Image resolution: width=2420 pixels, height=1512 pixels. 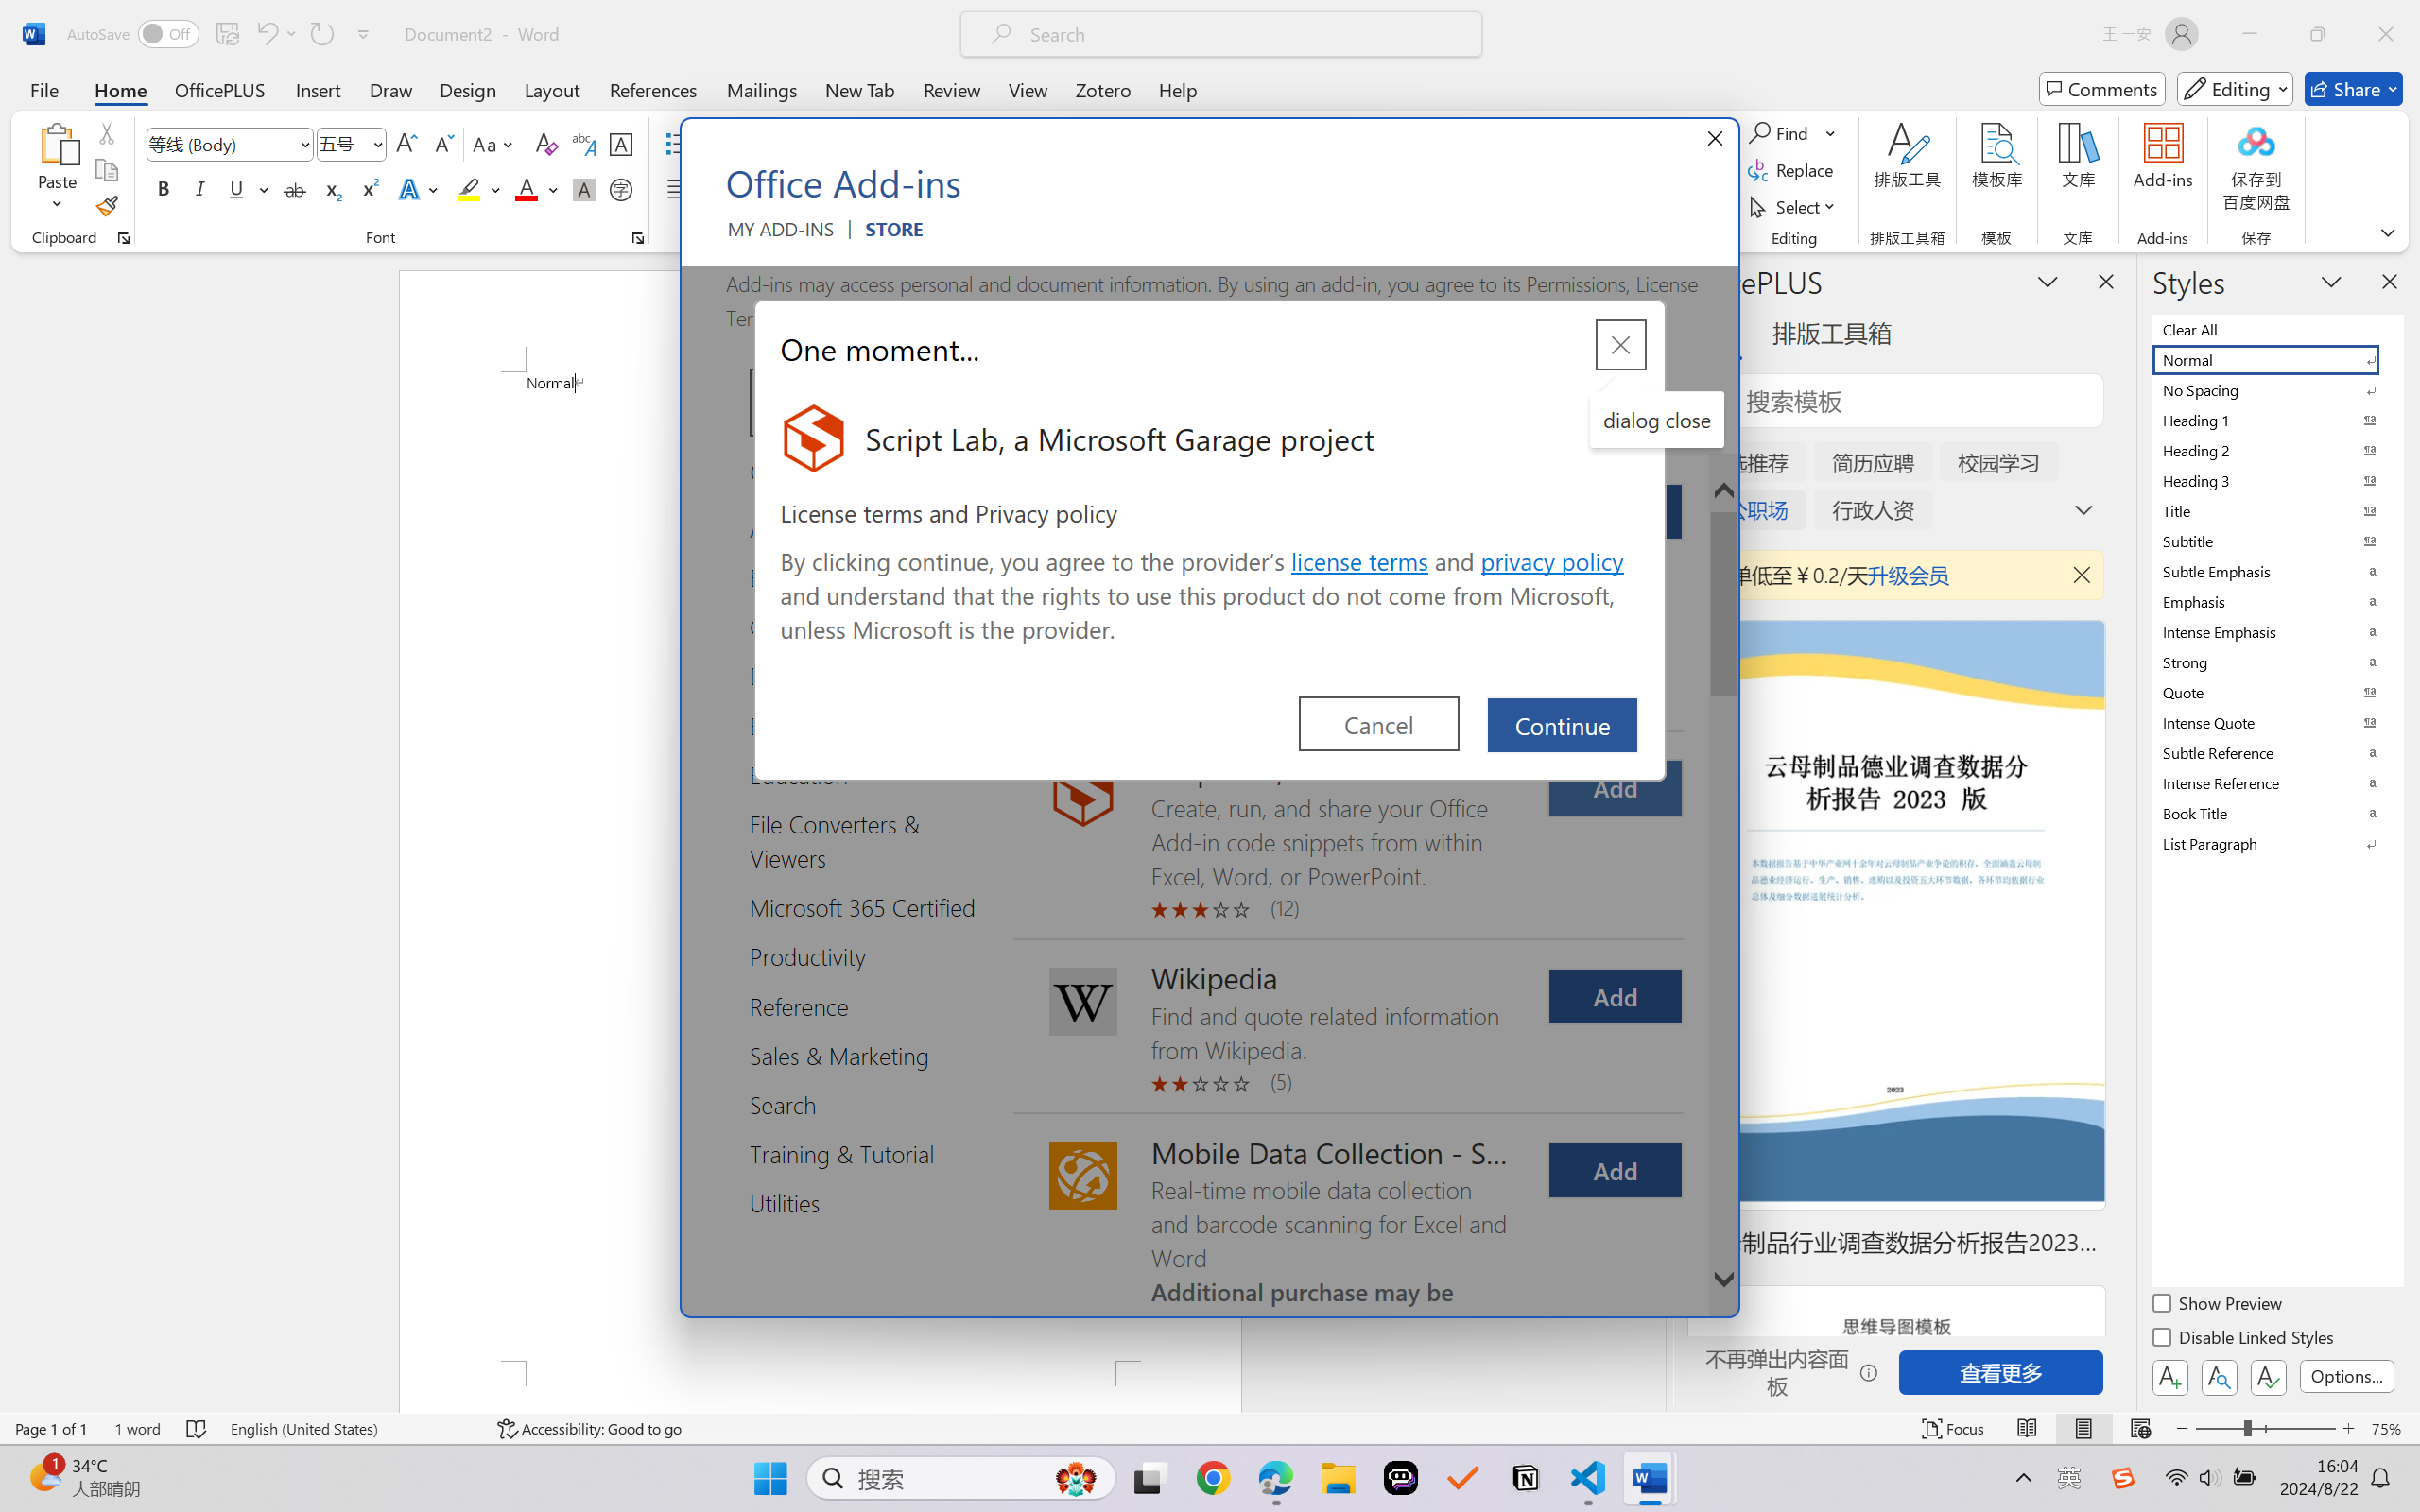 I want to click on Subscript, so click(x=331, y=189).